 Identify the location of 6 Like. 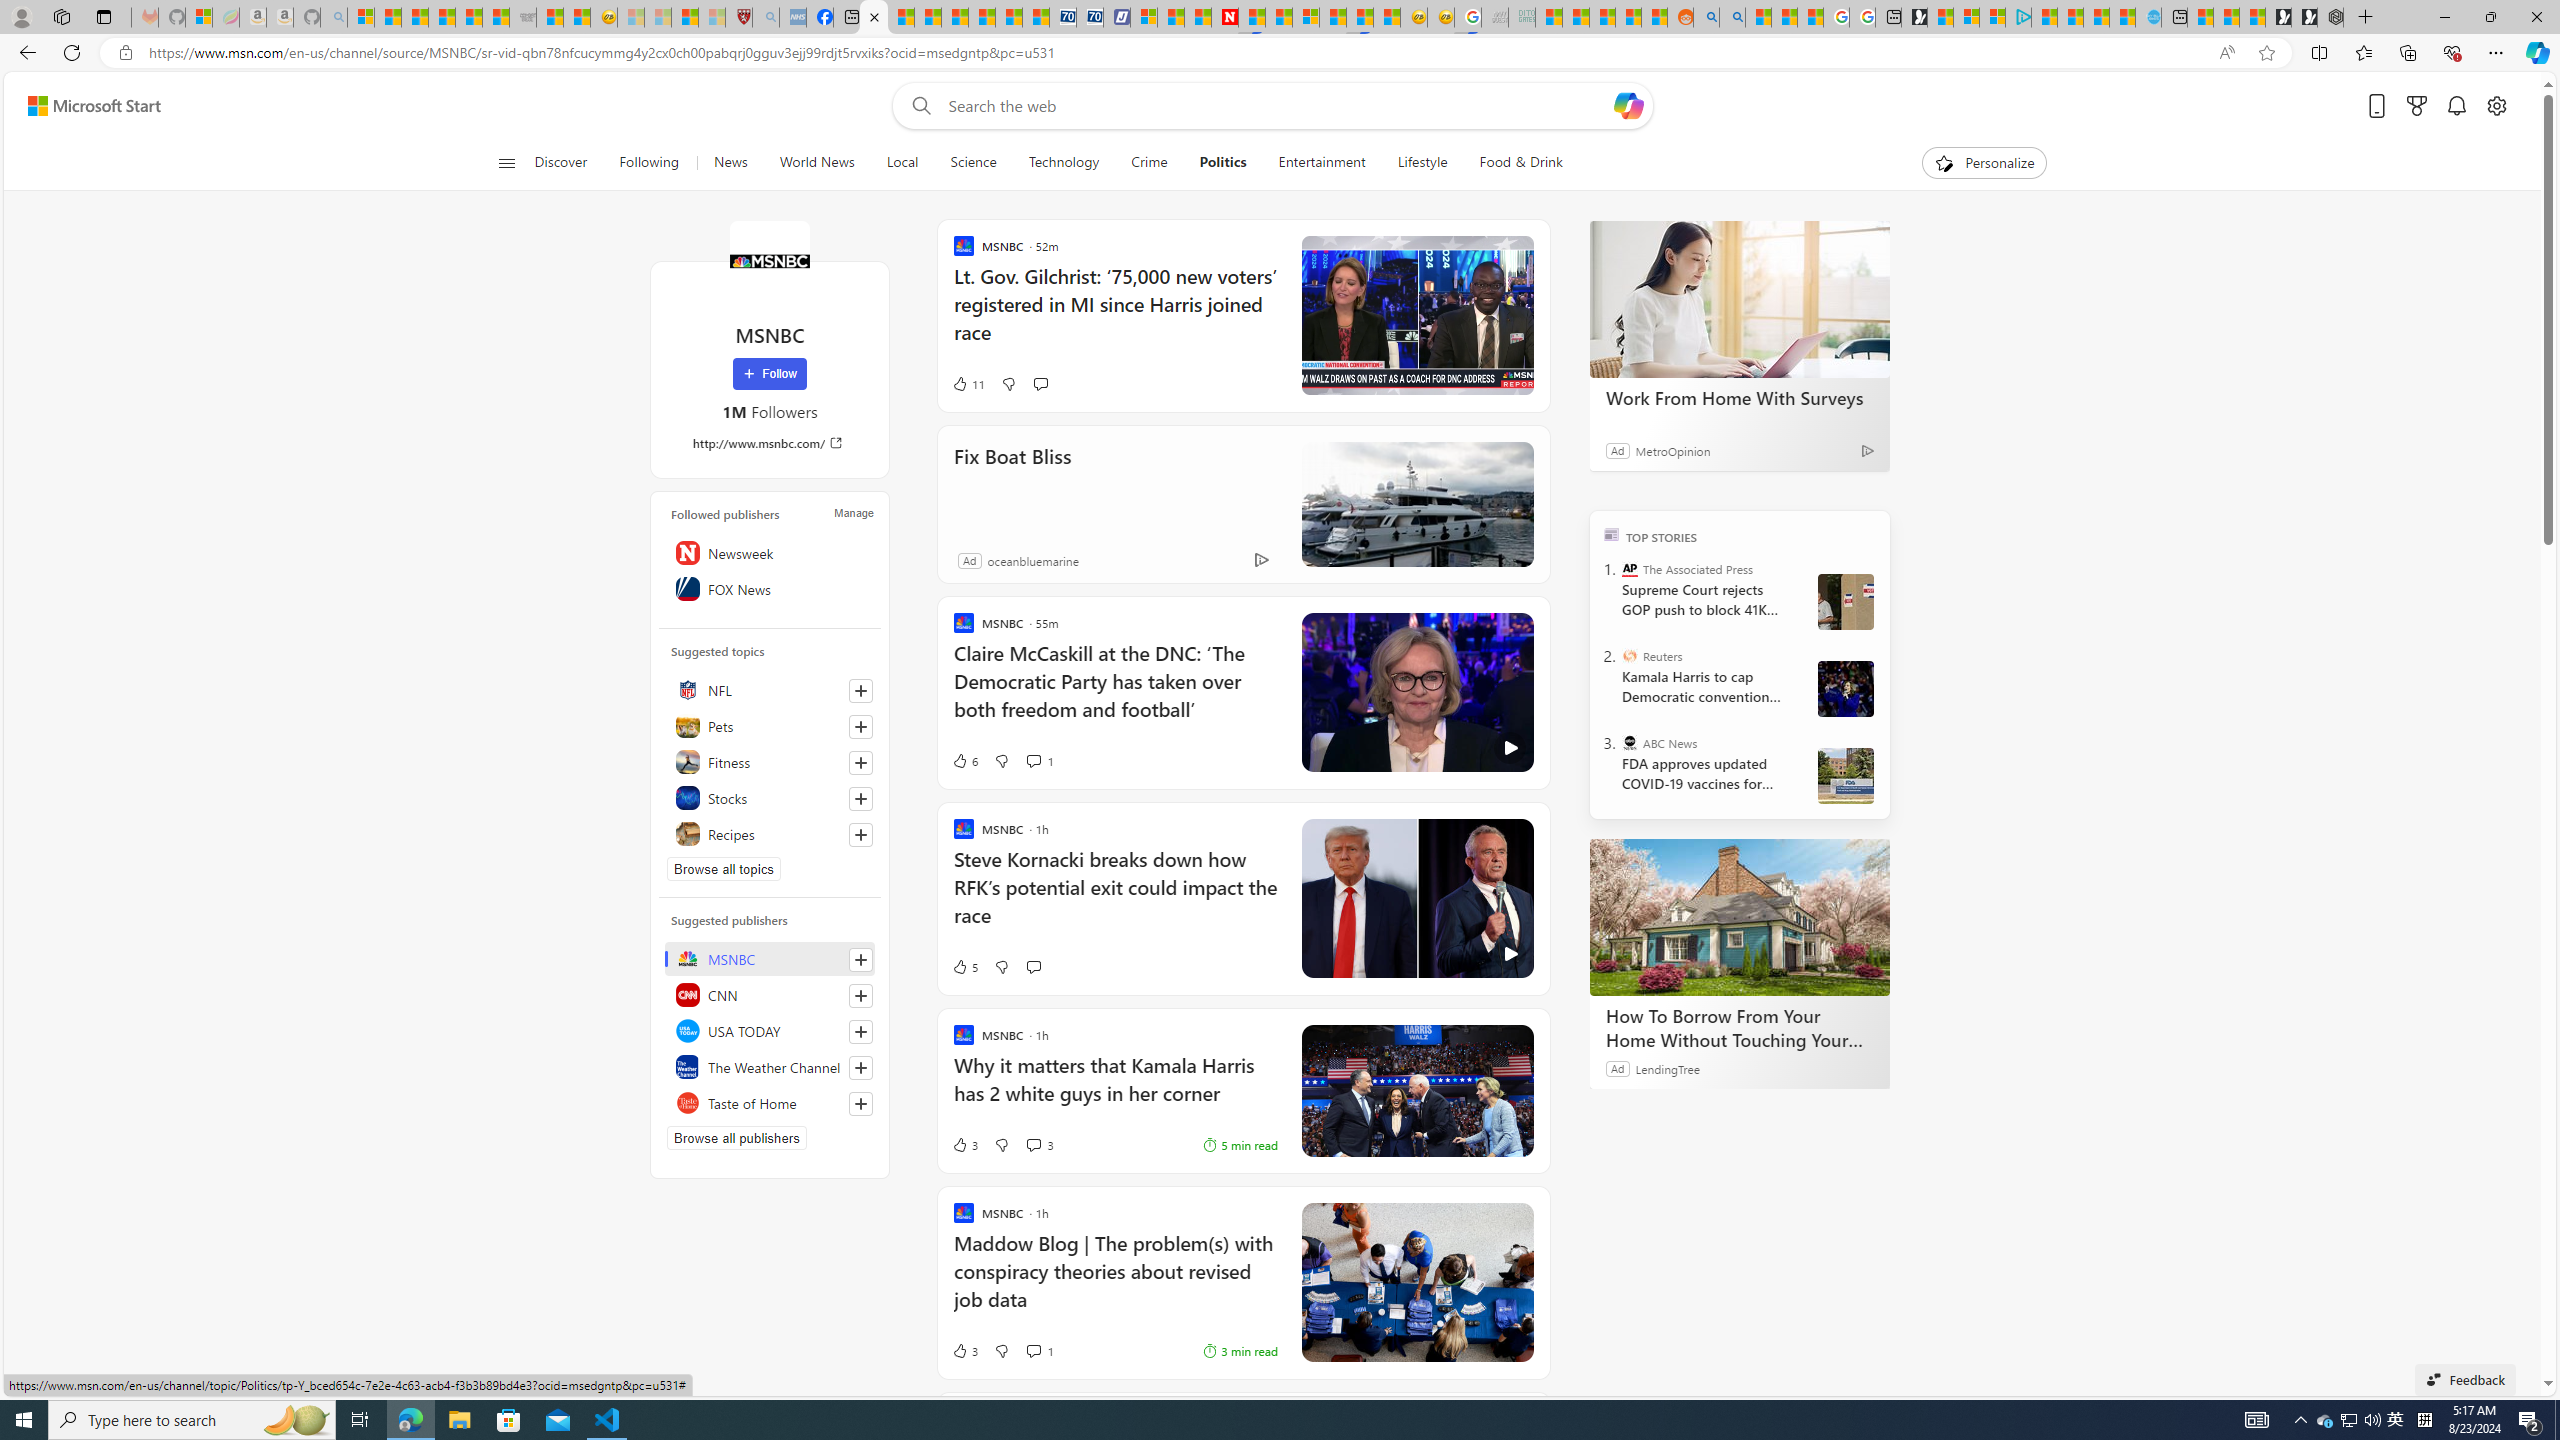
(964, 760).